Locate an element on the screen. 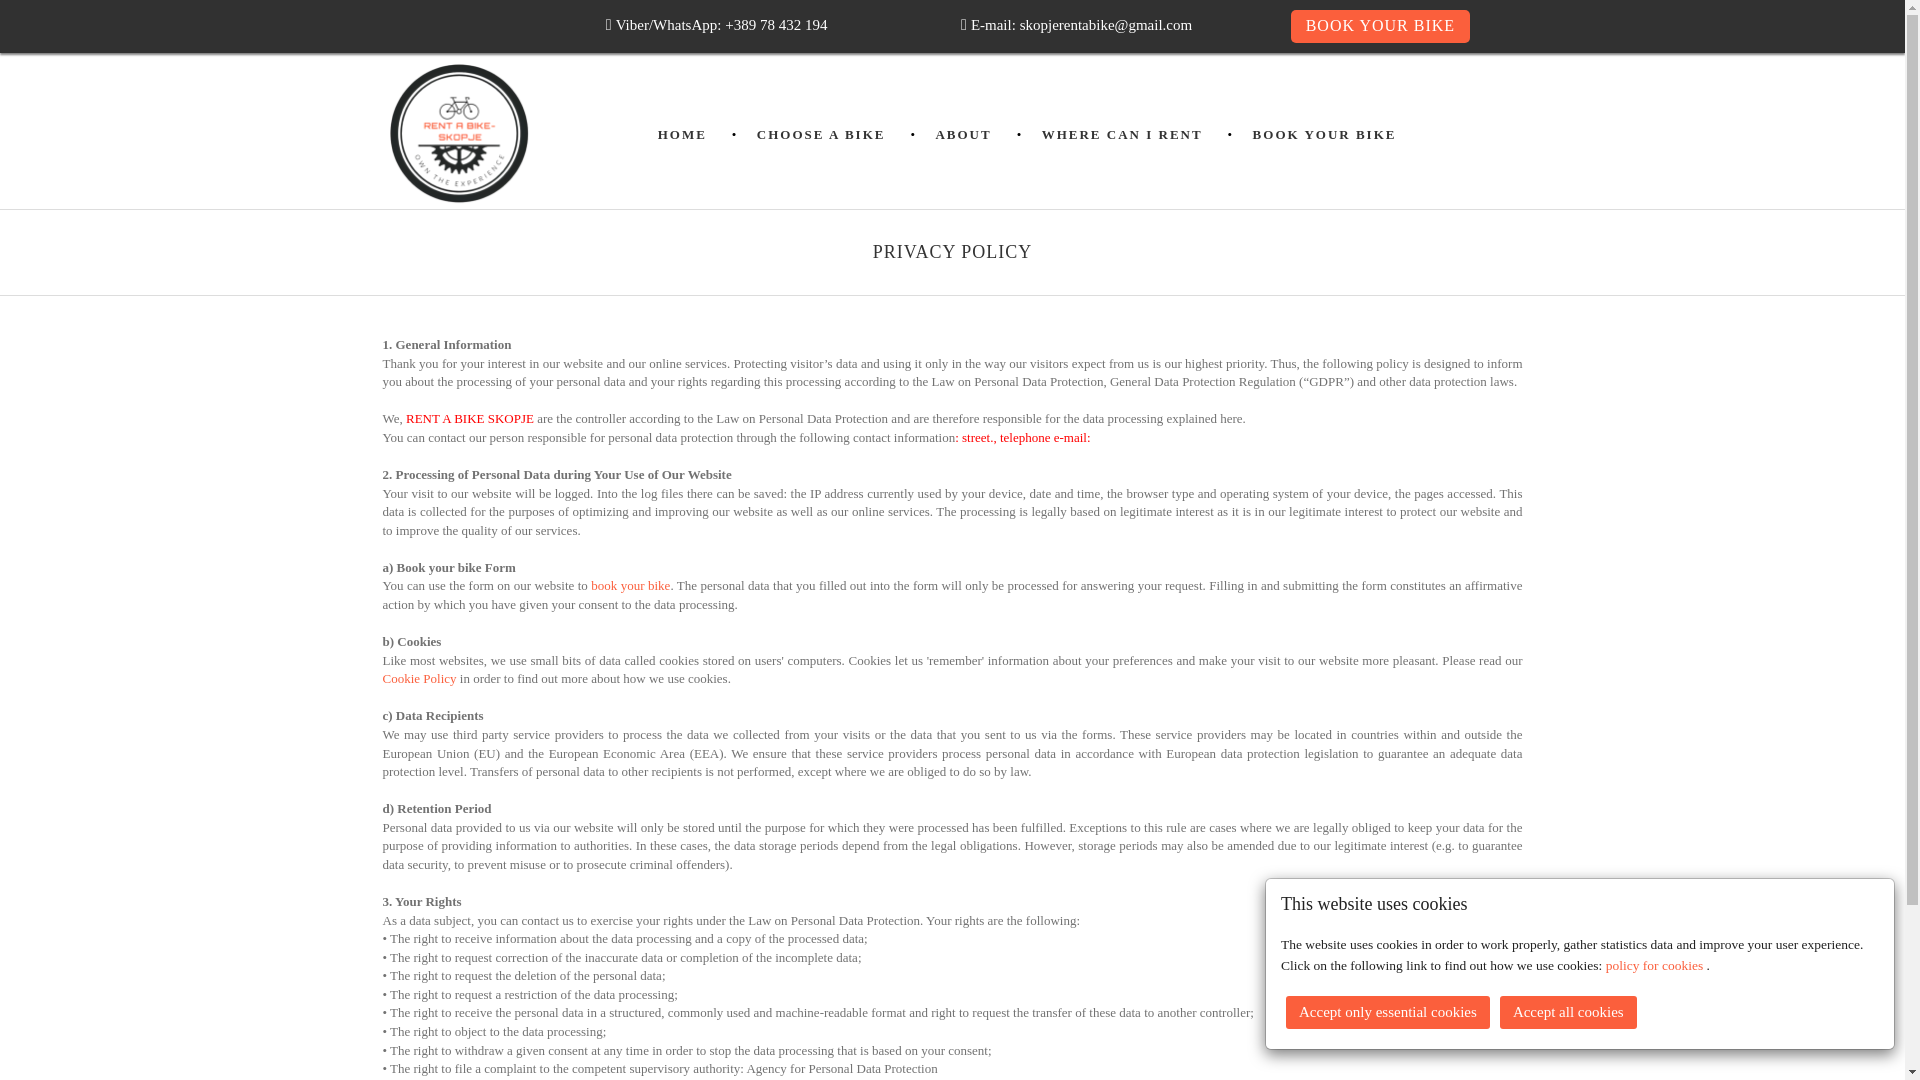 The image size is (1920, 1080). BOOK YOUR BIKE is located at coordinates (1380, 26).